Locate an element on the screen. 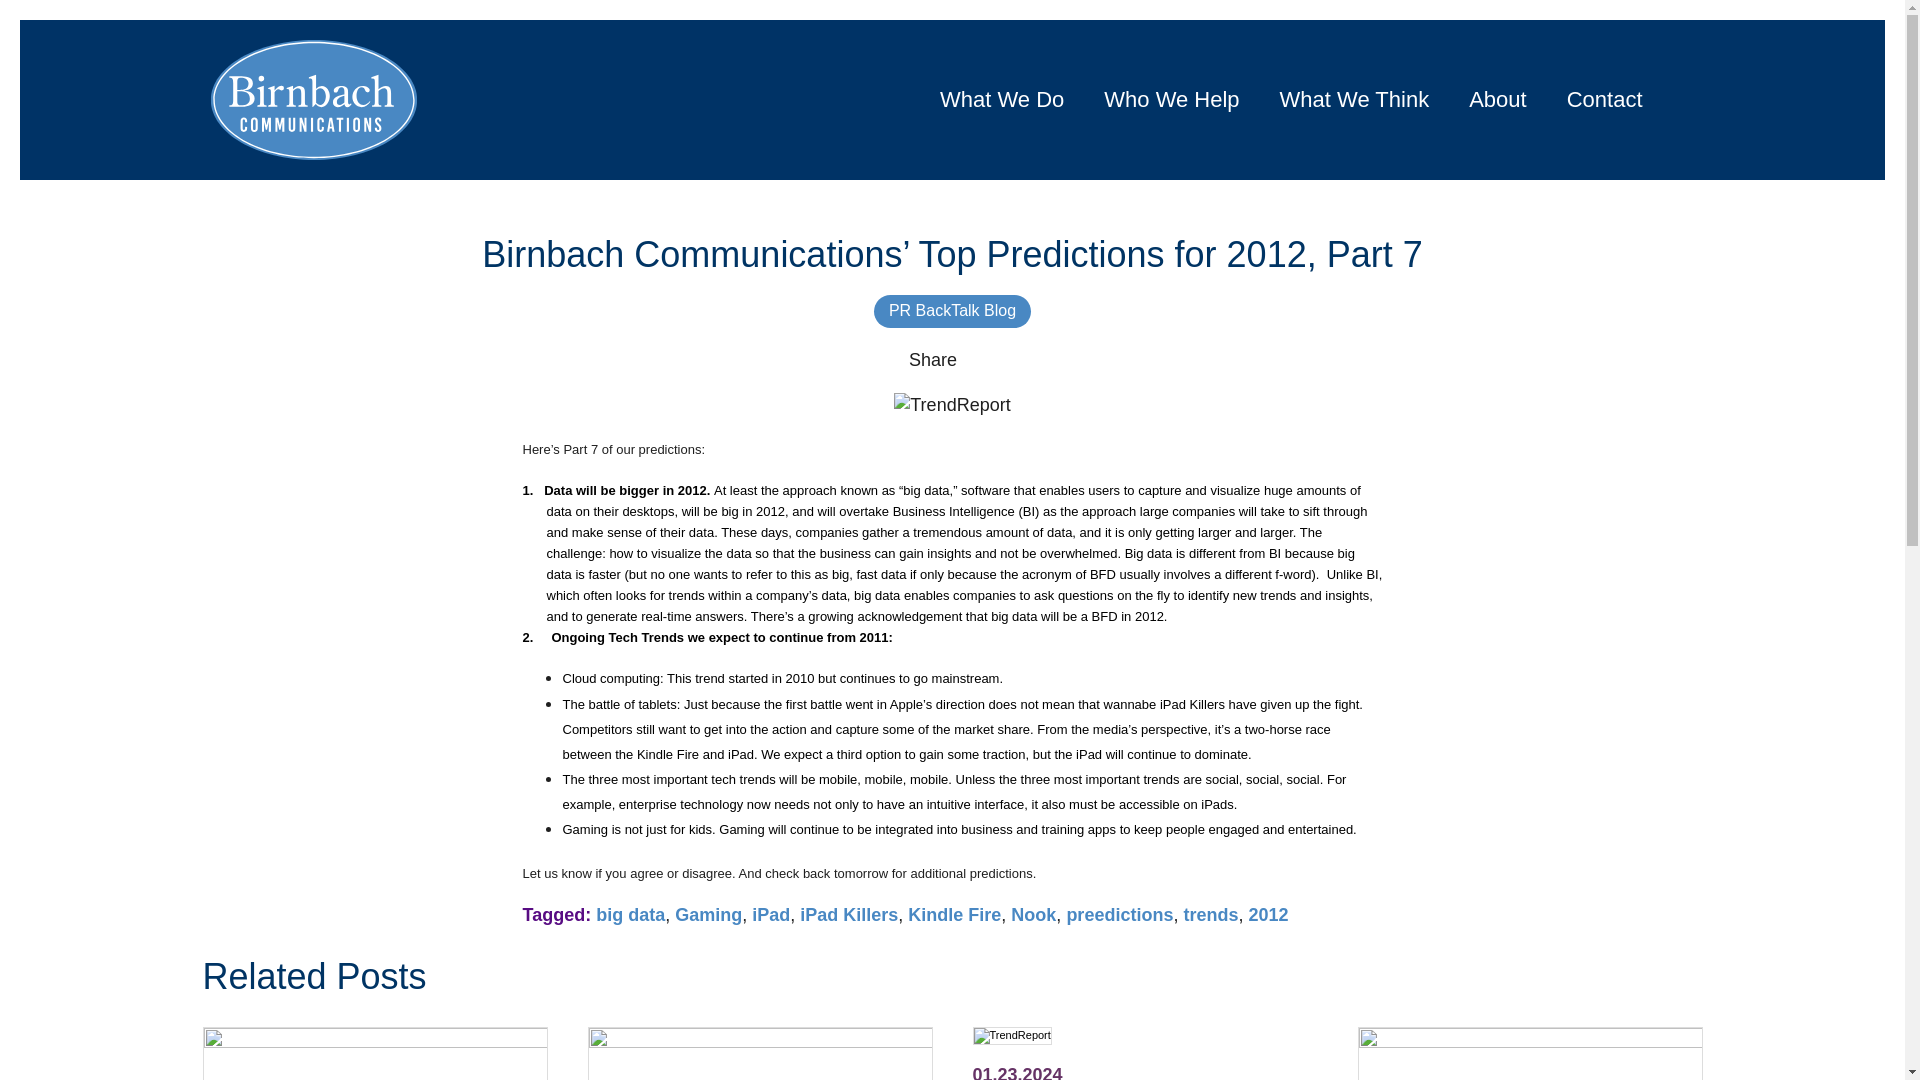  What We Think is located at coordinates (1604, 100).